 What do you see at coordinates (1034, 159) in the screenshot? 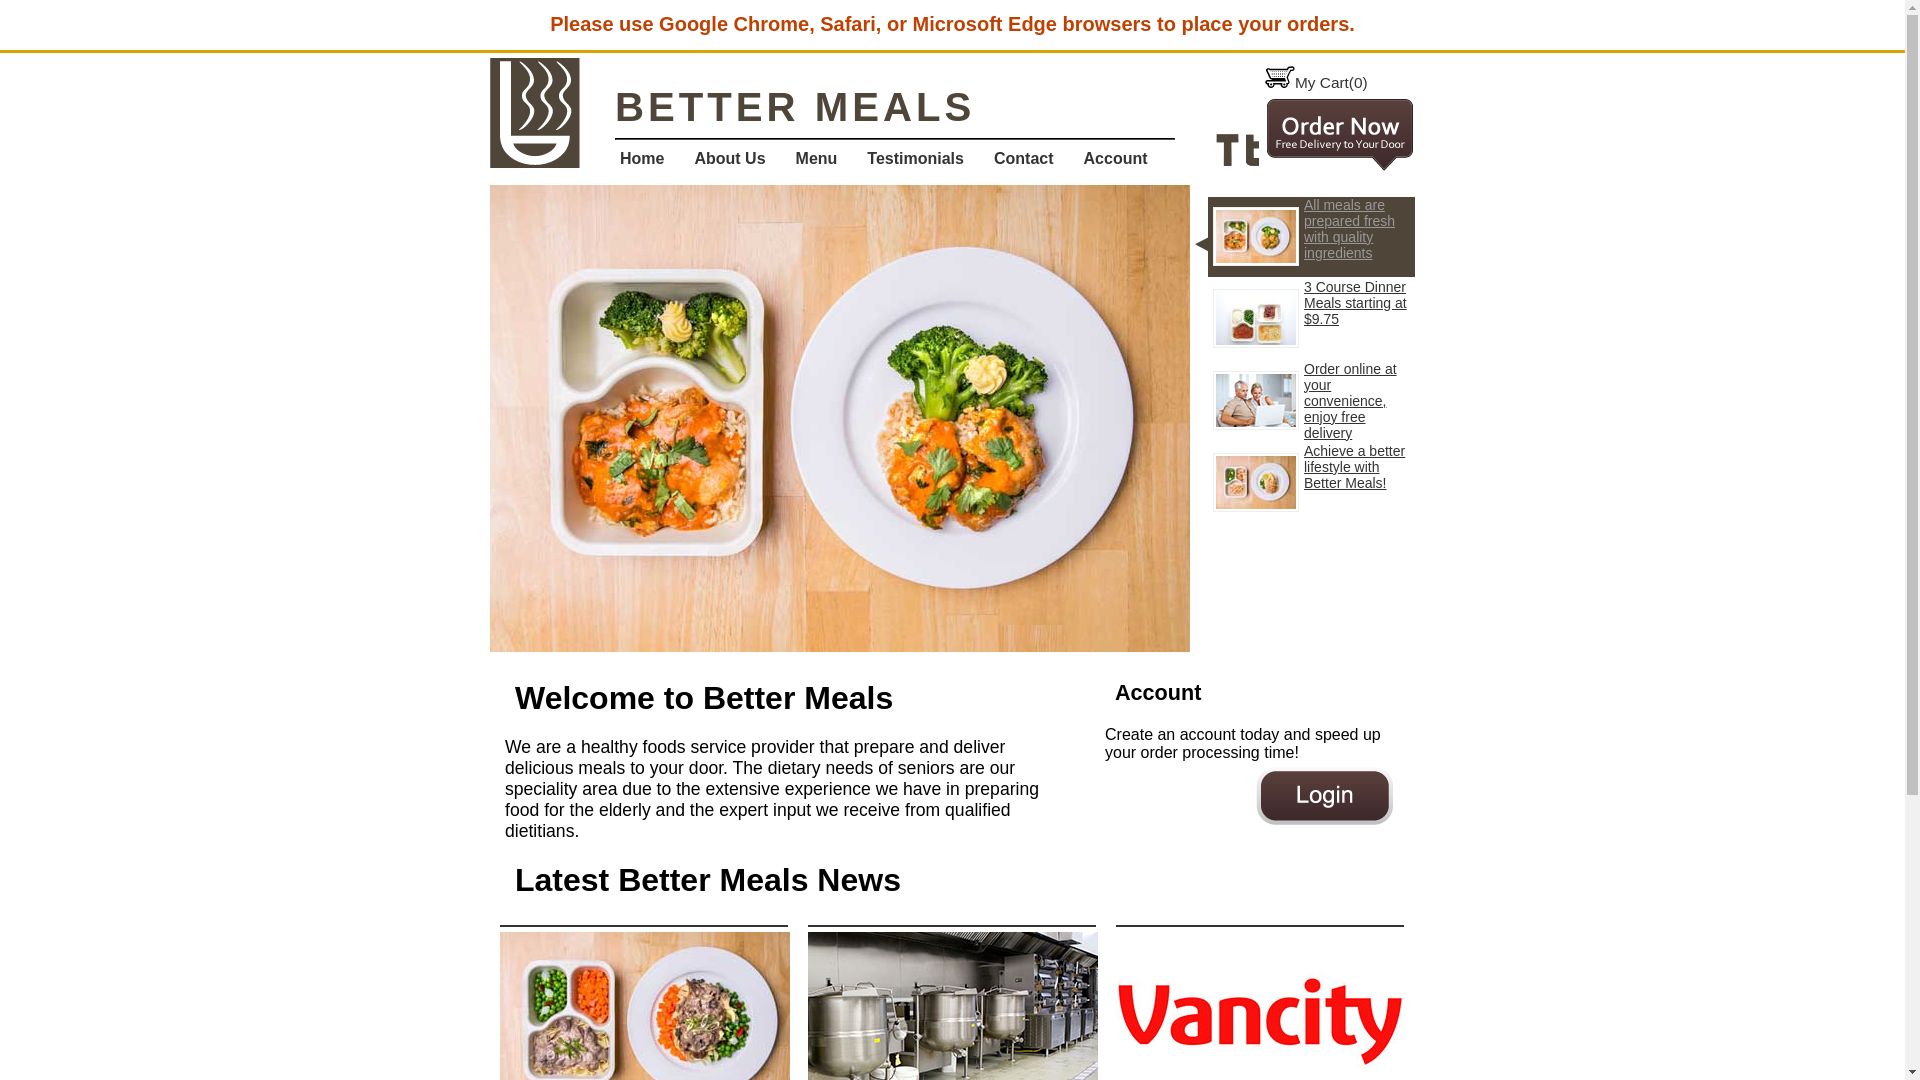
I see `Contact` at bounding box center [1034, 159].